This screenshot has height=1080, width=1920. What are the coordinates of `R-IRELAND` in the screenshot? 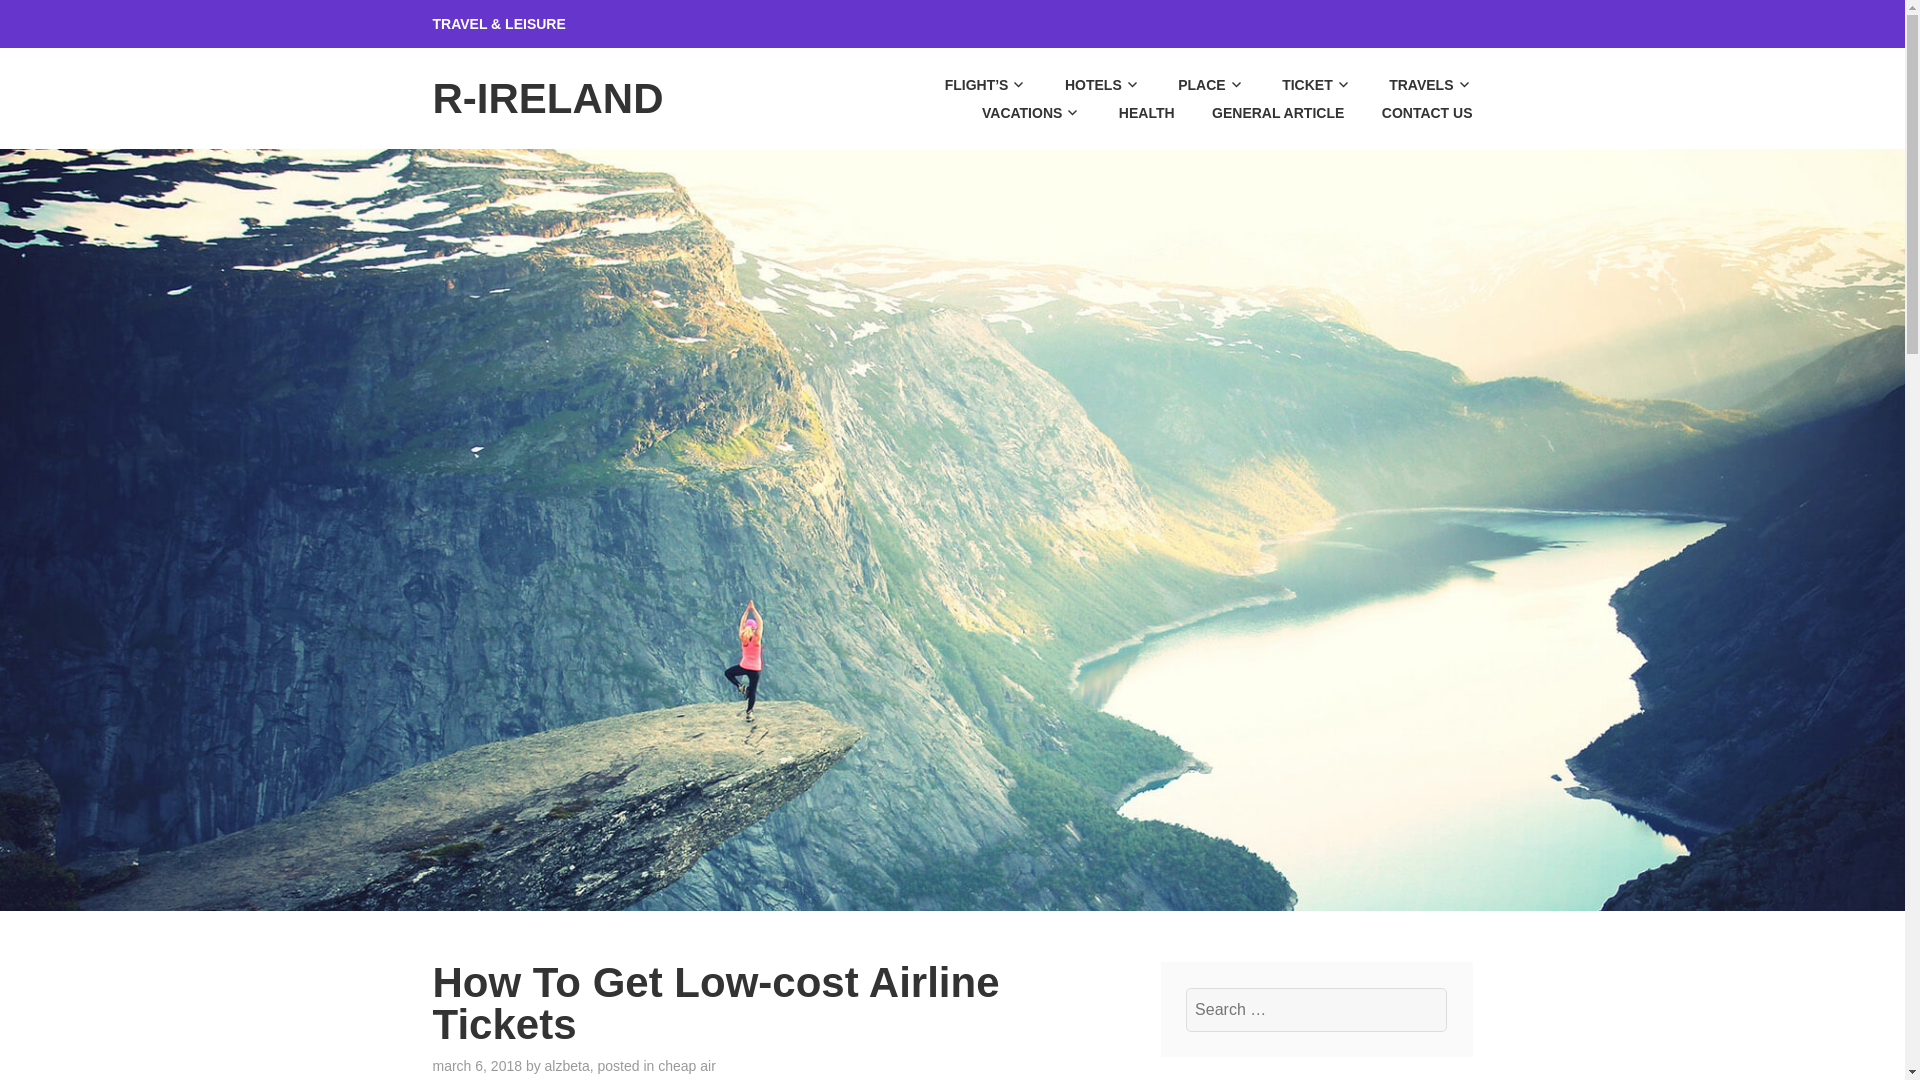 It's located at (547, 98).